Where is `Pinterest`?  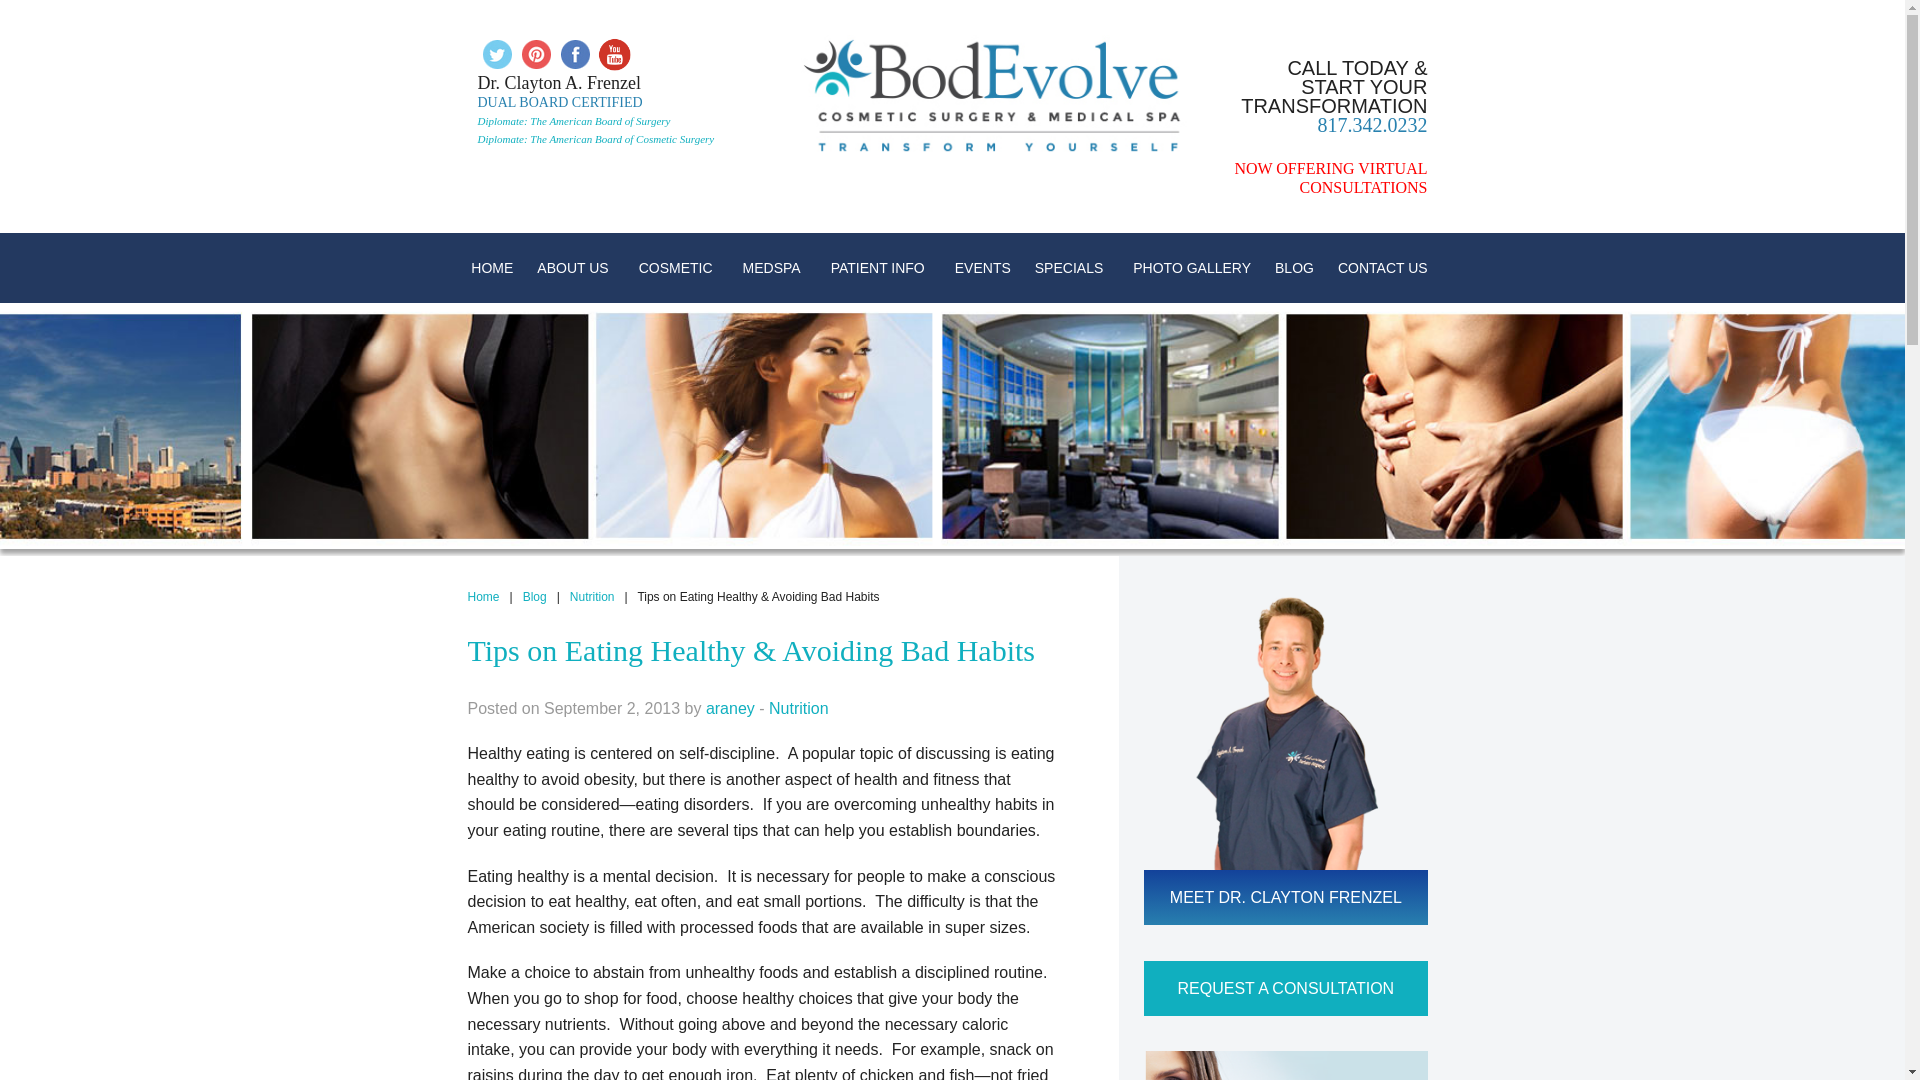 Pinterest is located at coordinates (535, 54).